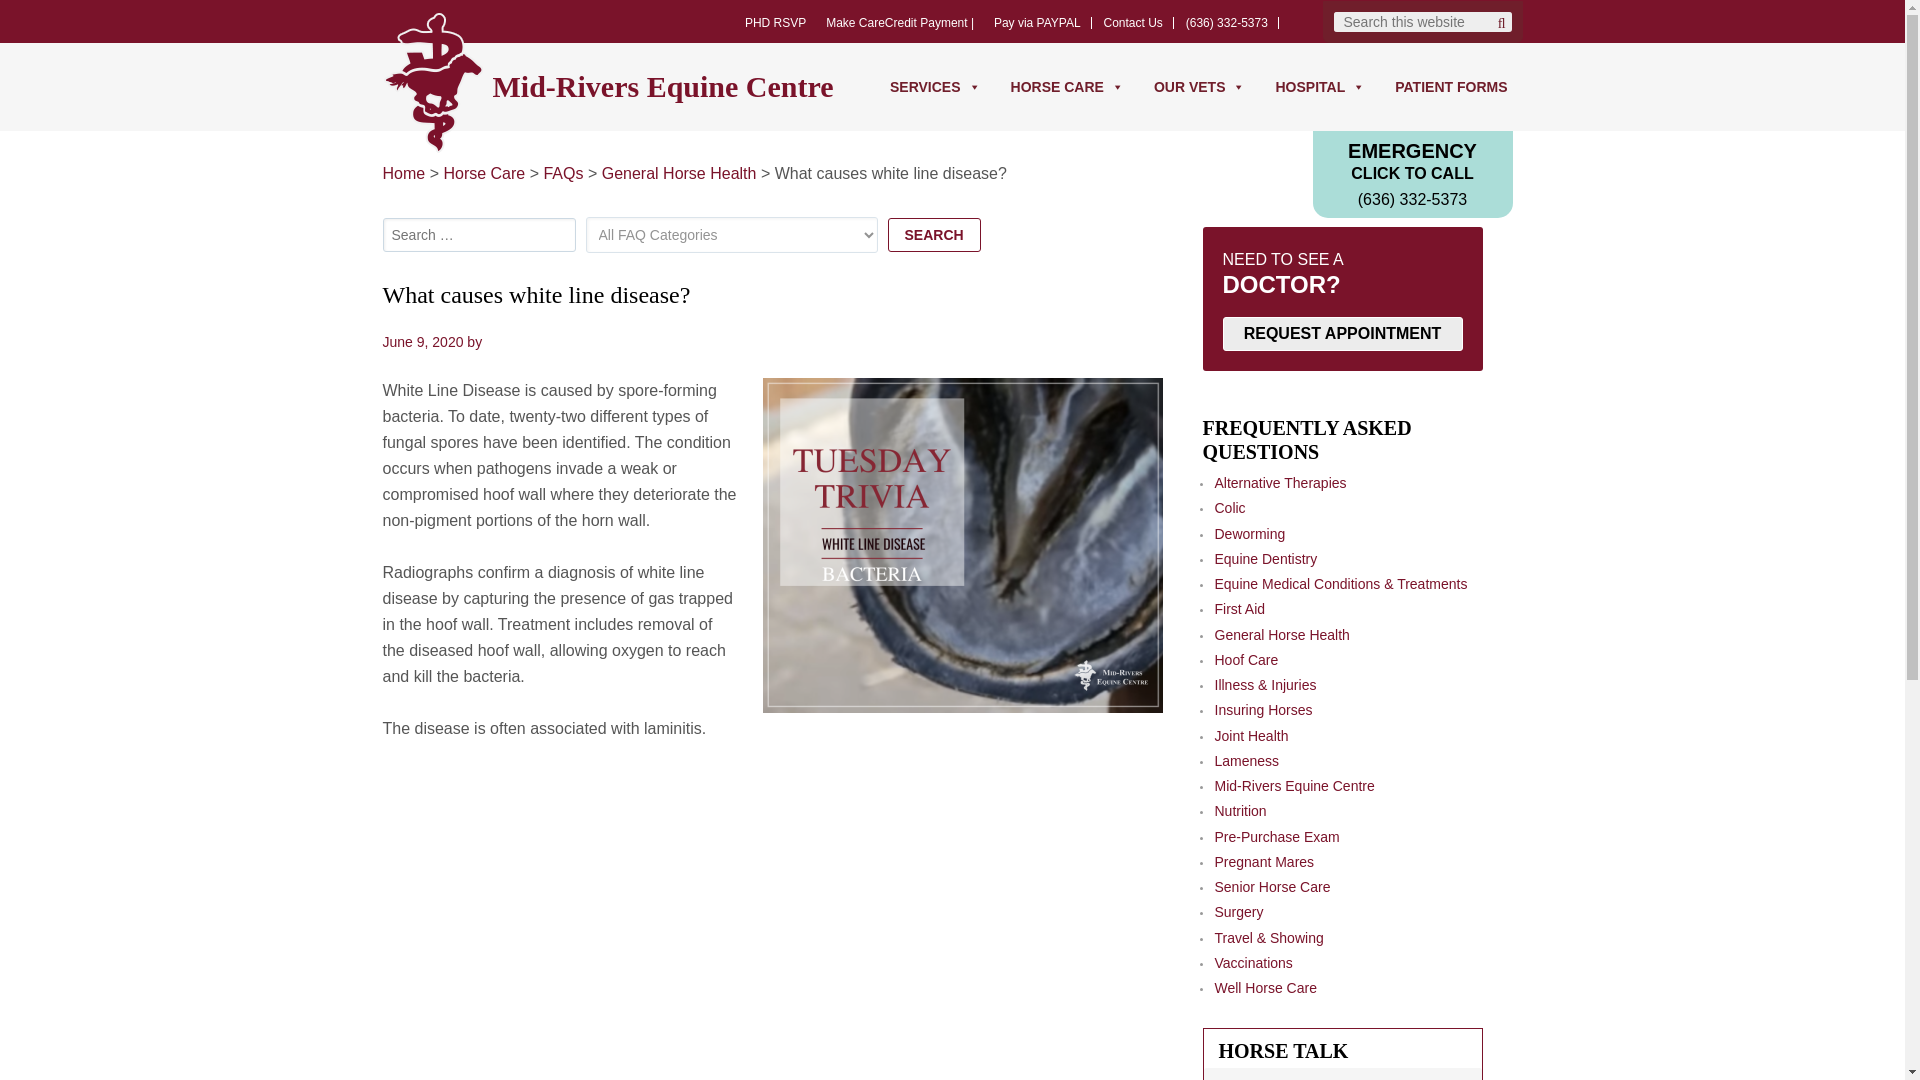 This screenshot has width=1920, height=1080. Describe the element at coordinates (672, 86) in the screenshot. I see `Mid-Rivers Equine Centre` at that location.